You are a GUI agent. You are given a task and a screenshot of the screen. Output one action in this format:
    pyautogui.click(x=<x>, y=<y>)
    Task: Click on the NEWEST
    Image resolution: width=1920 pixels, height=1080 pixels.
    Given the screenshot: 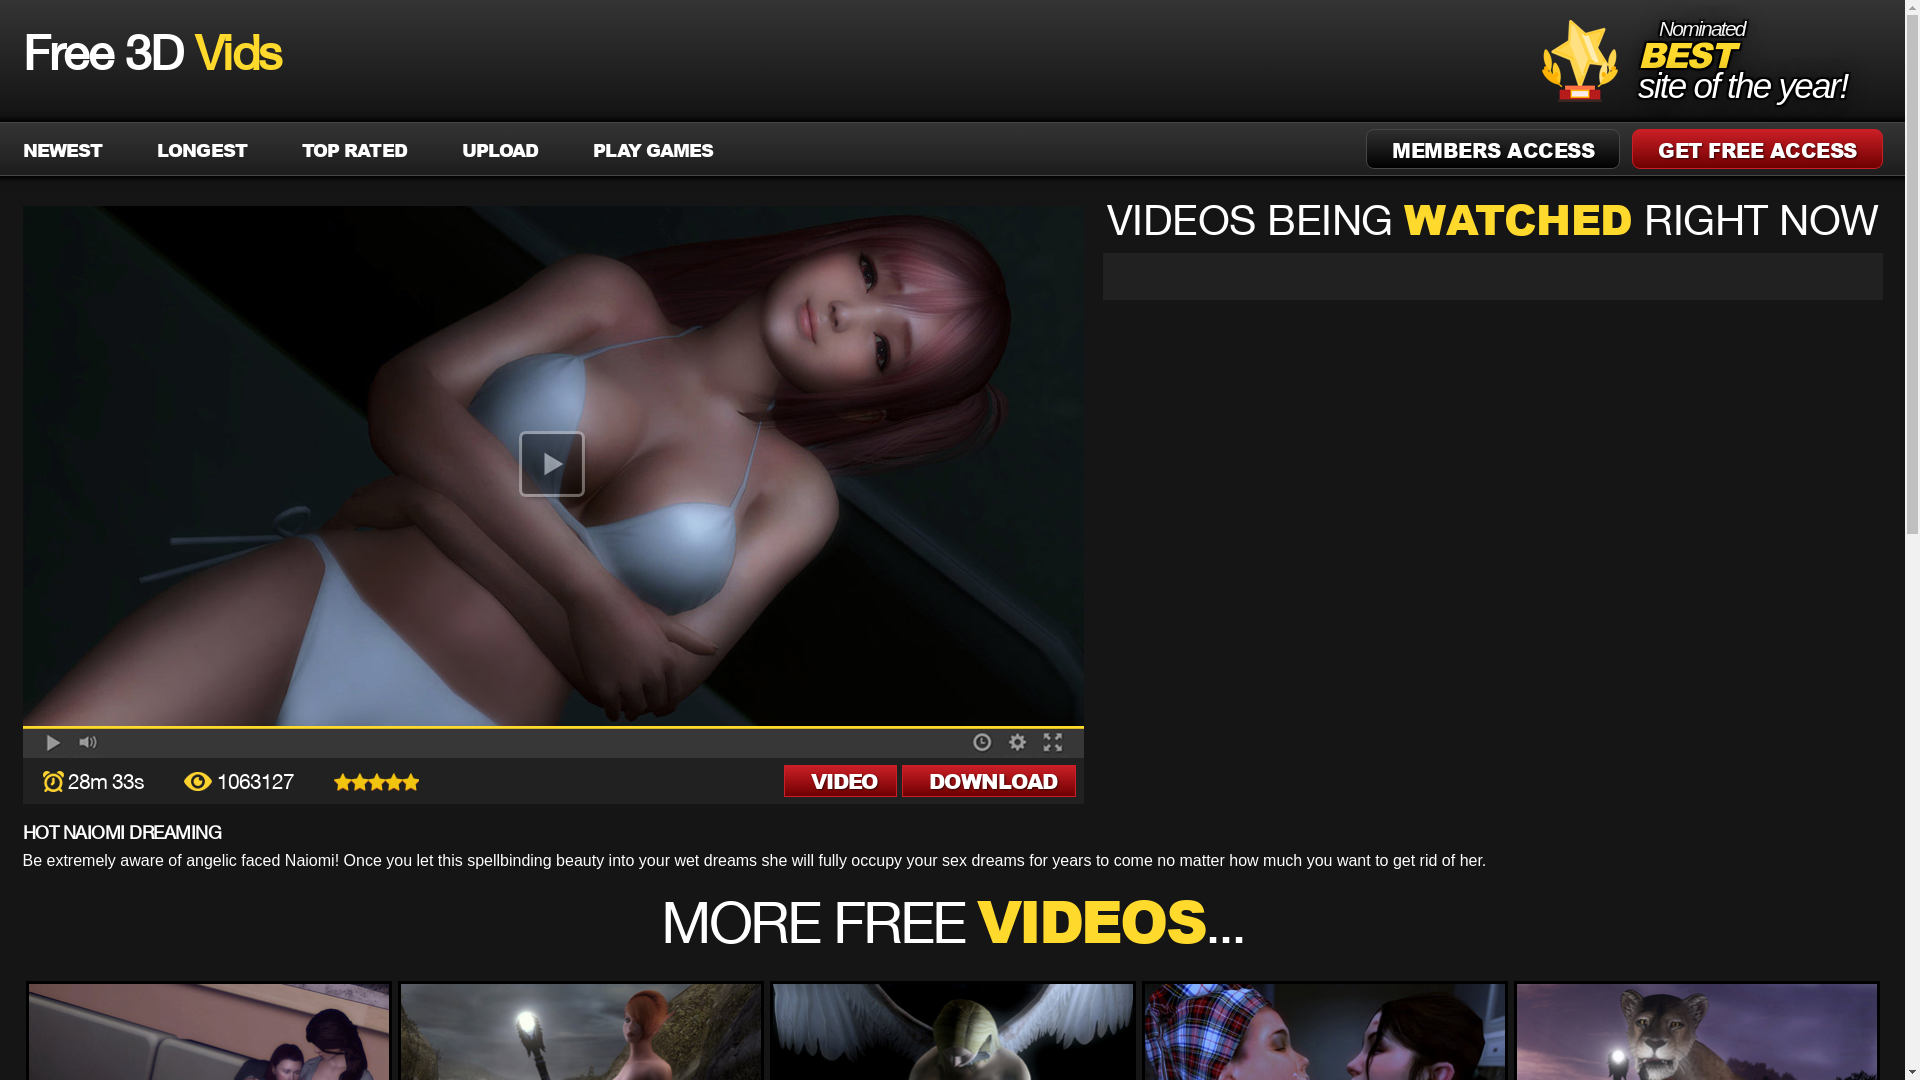 What is the action you would take?
    pyautogui.click(x=62, y=150)
    